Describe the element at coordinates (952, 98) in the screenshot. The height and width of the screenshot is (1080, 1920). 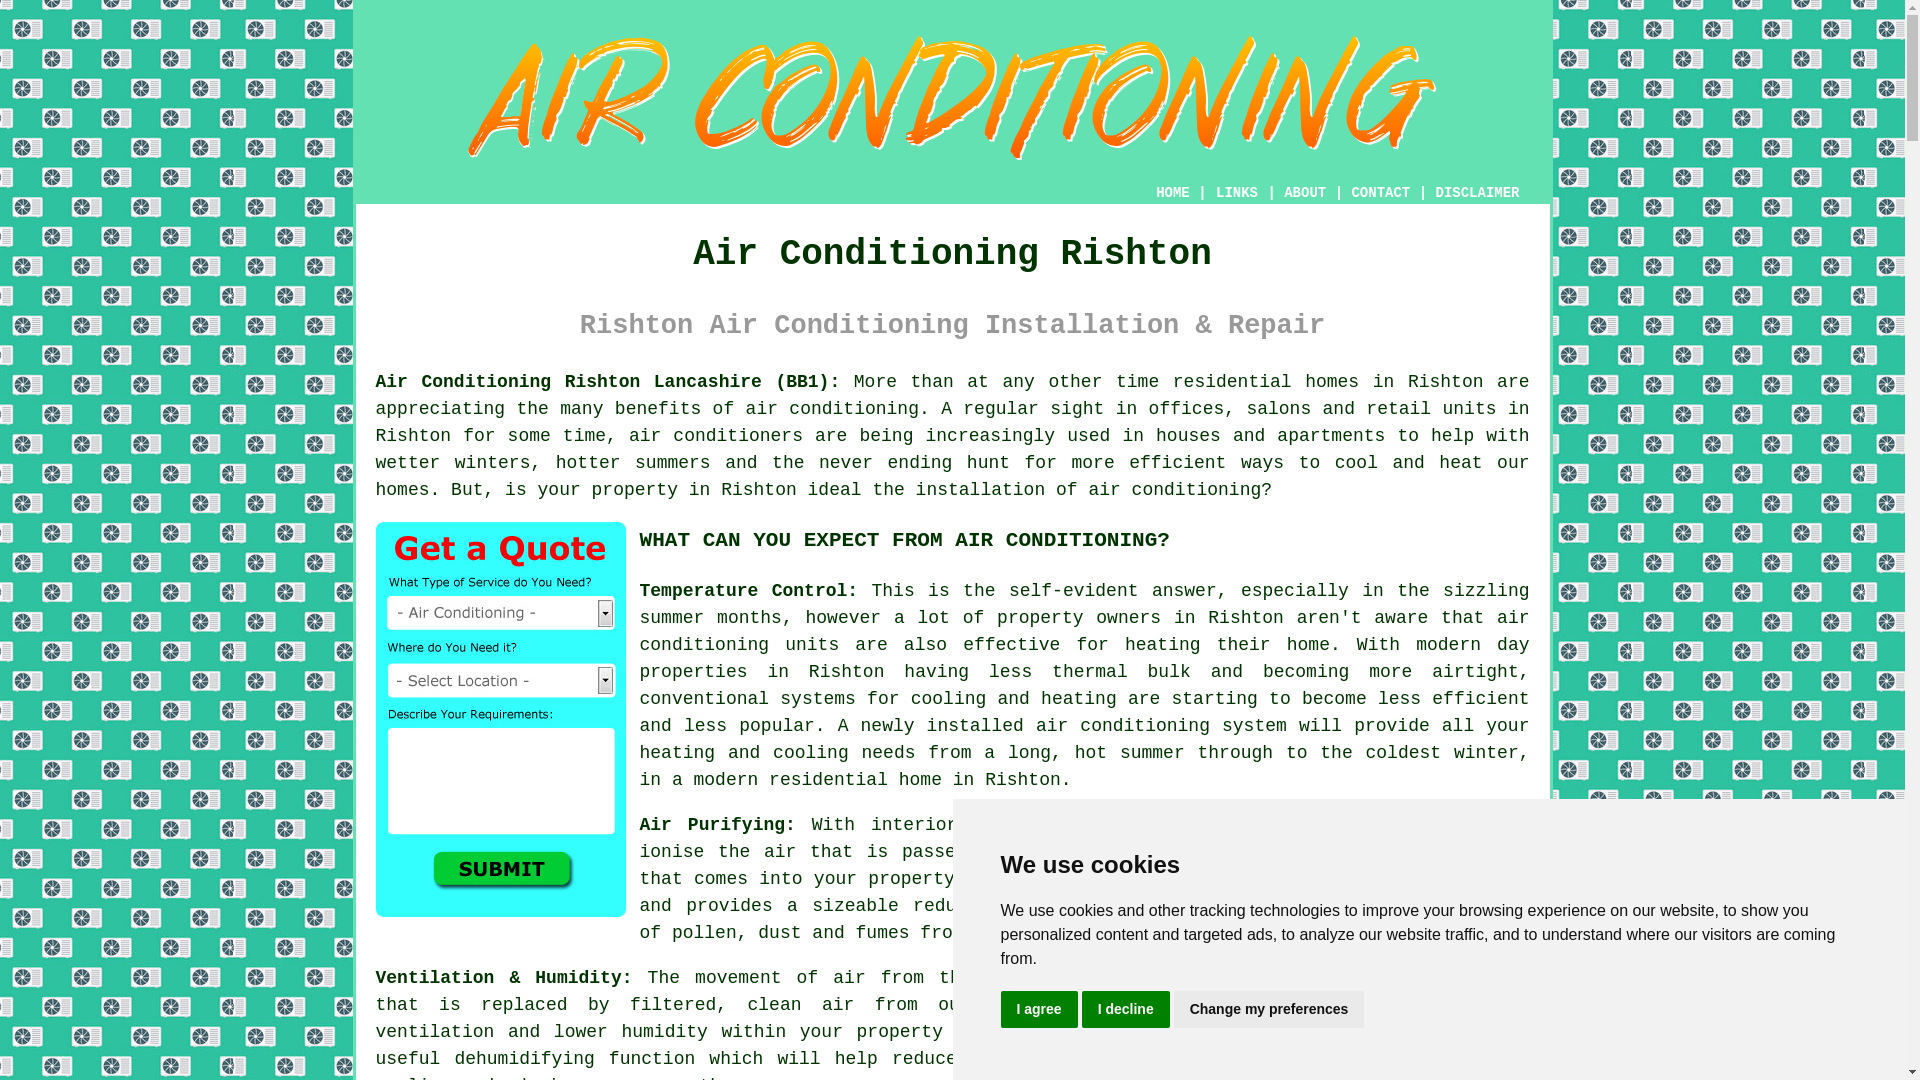
I see `Air Conditioning Rishton` at that location.